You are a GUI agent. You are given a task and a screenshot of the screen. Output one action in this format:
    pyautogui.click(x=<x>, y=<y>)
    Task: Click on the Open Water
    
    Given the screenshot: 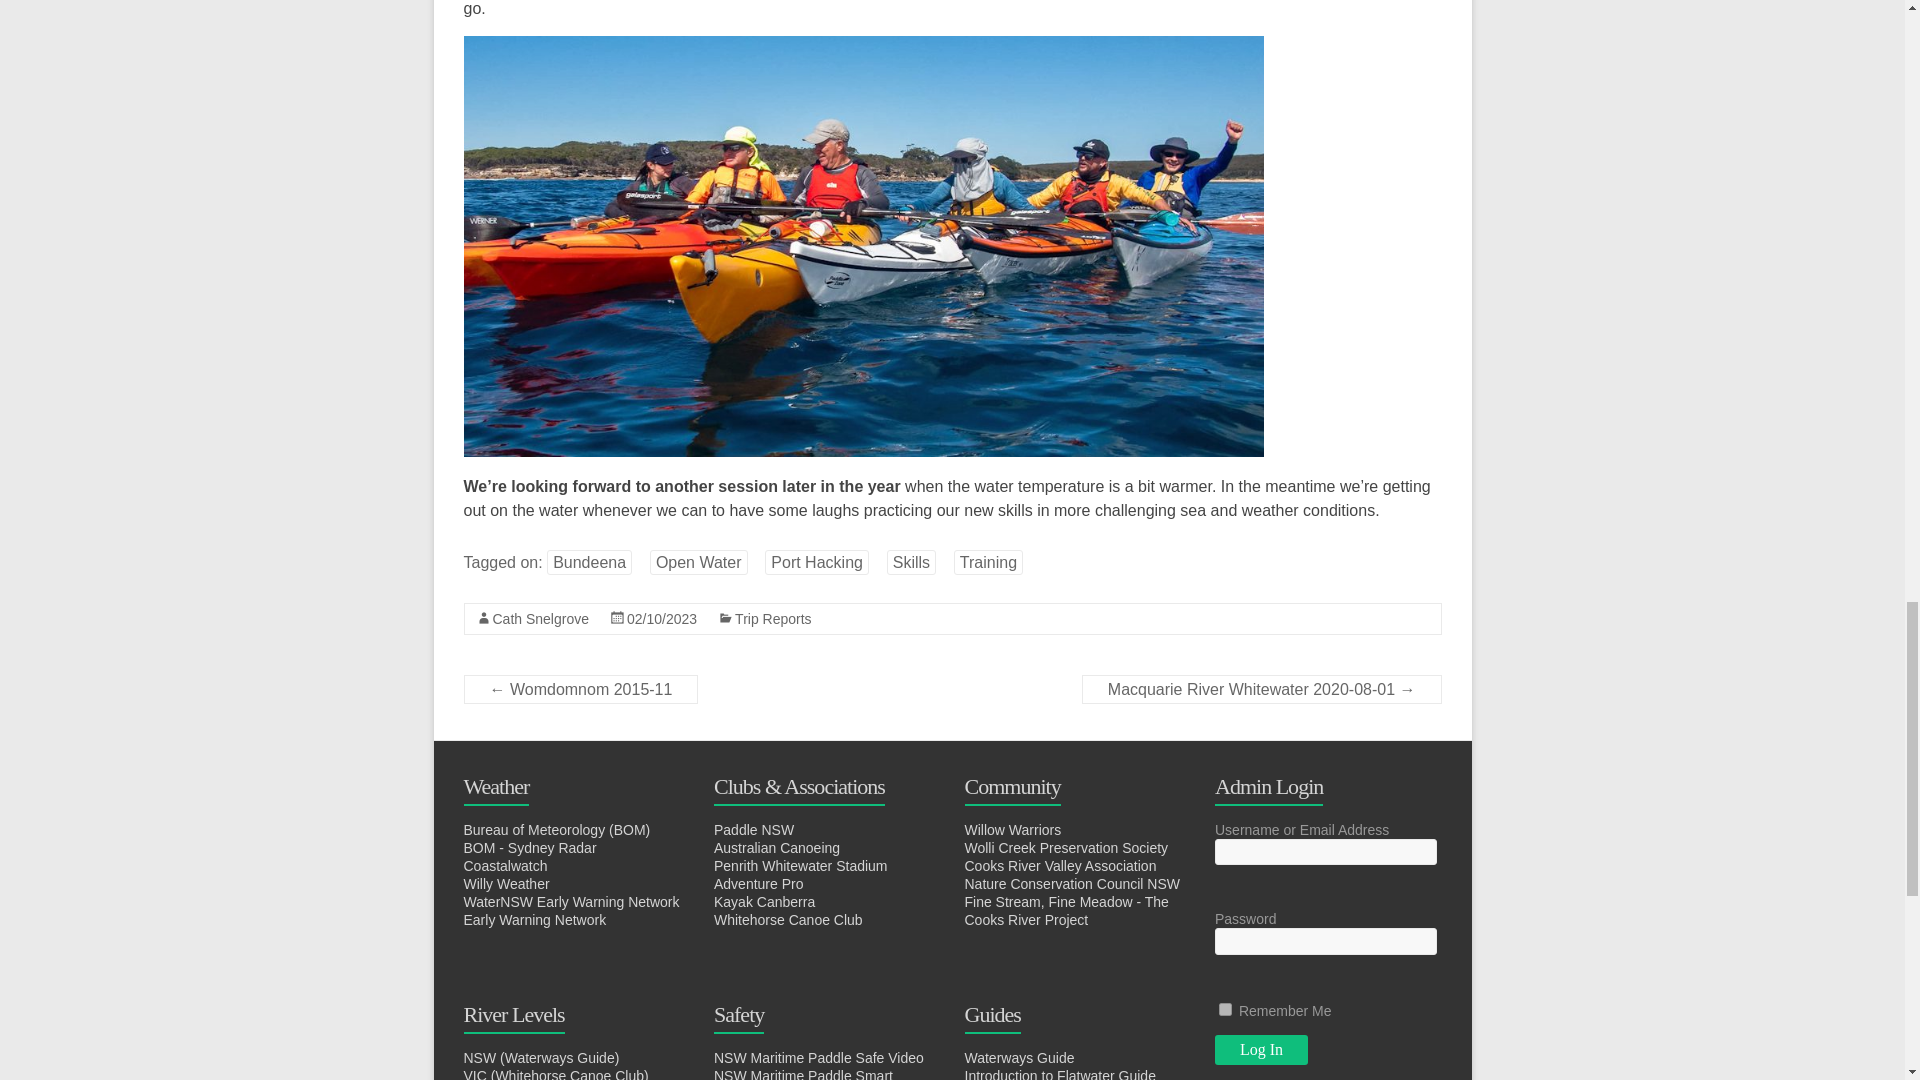 What is the action you would take?
    pyautogui.click(x=699, y=562)
    